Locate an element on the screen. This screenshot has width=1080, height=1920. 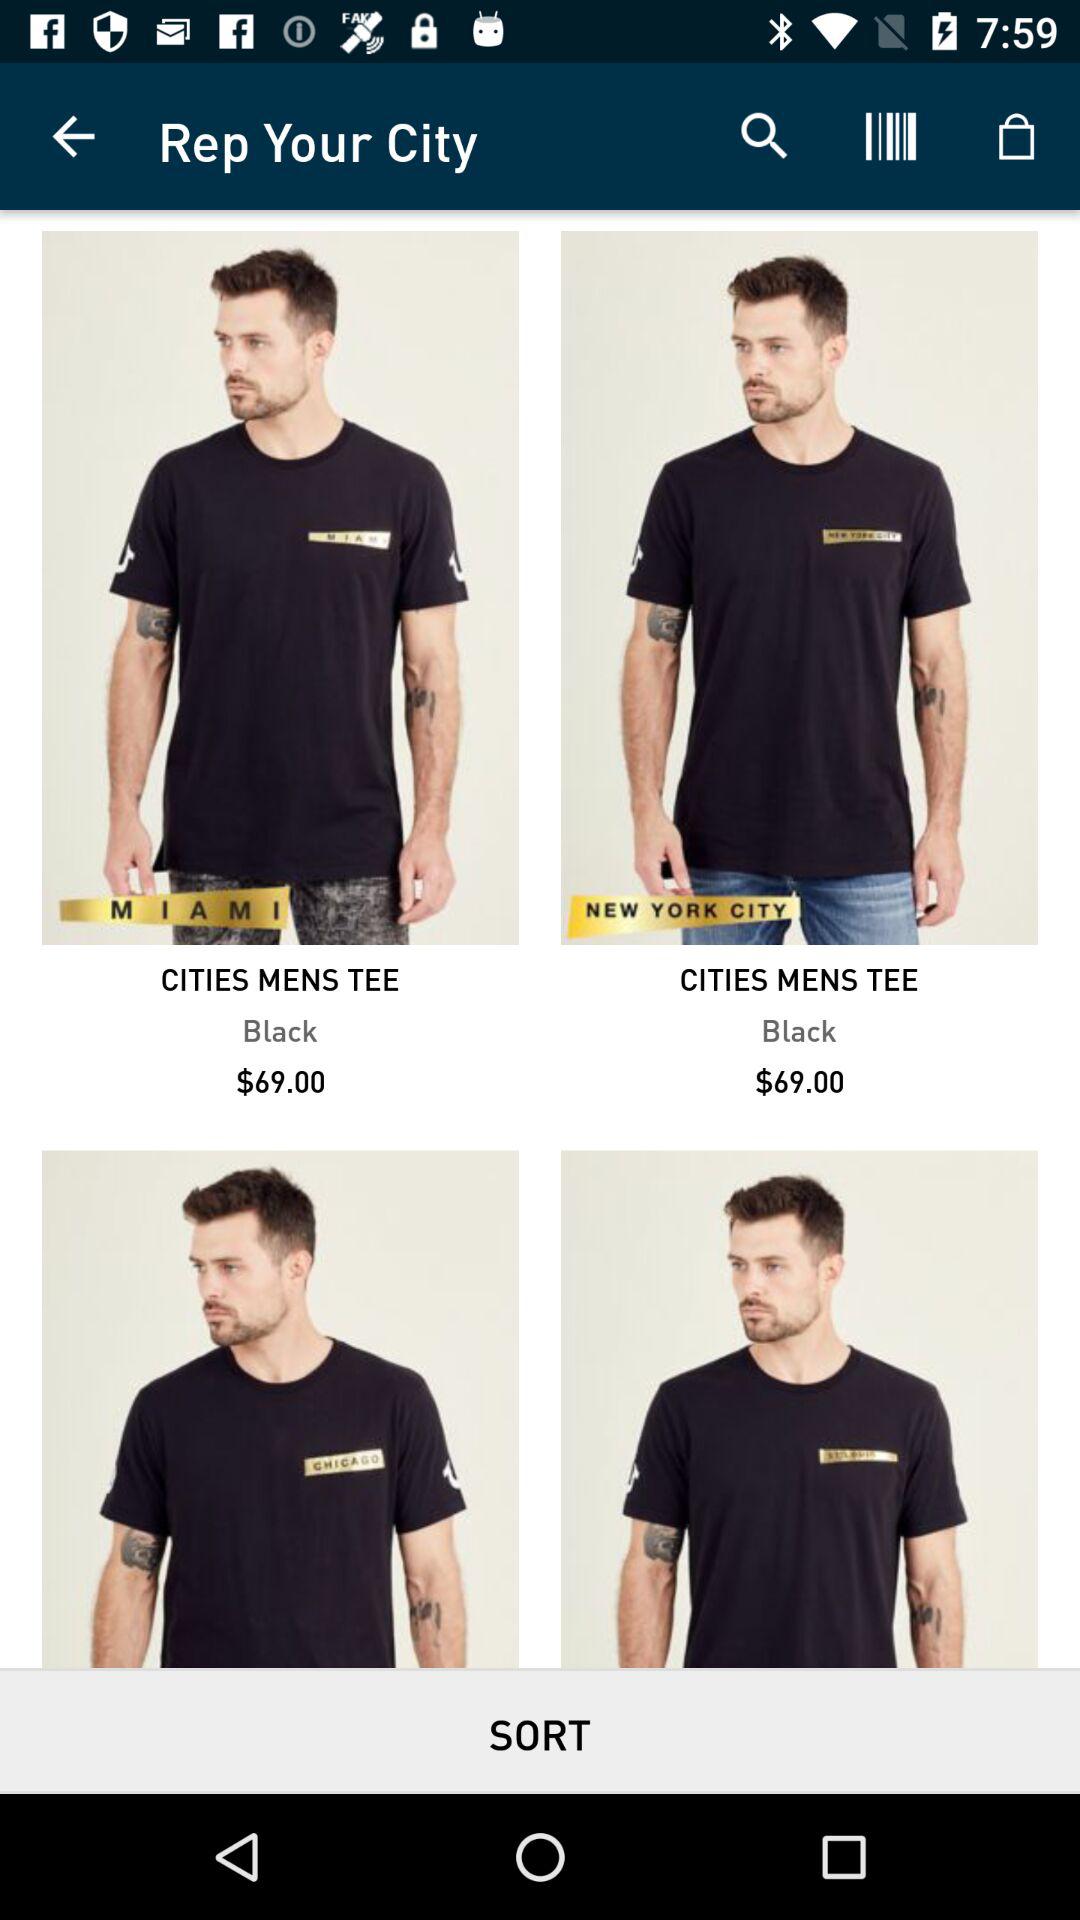
click on second image is located at coordinates (798, 587).